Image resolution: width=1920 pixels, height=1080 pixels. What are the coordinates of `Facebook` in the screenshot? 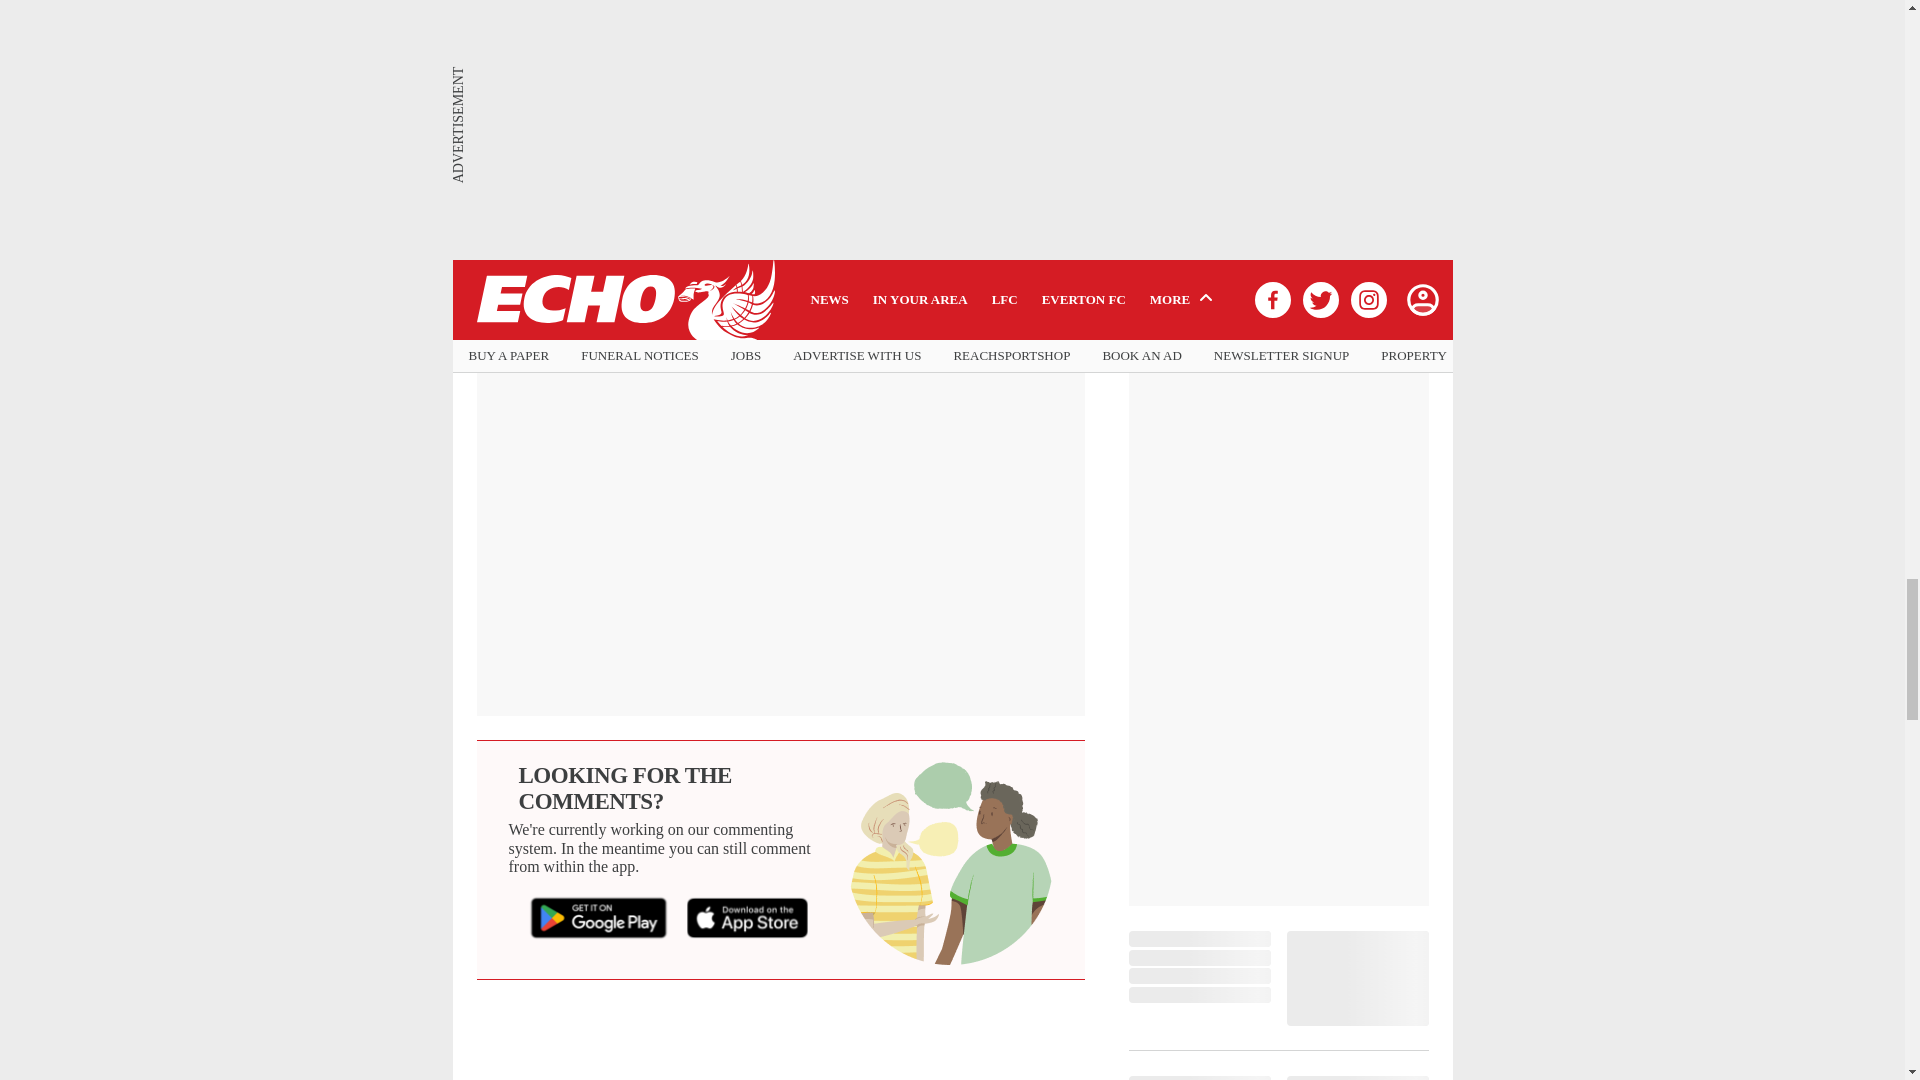 It's located at (554, 172).